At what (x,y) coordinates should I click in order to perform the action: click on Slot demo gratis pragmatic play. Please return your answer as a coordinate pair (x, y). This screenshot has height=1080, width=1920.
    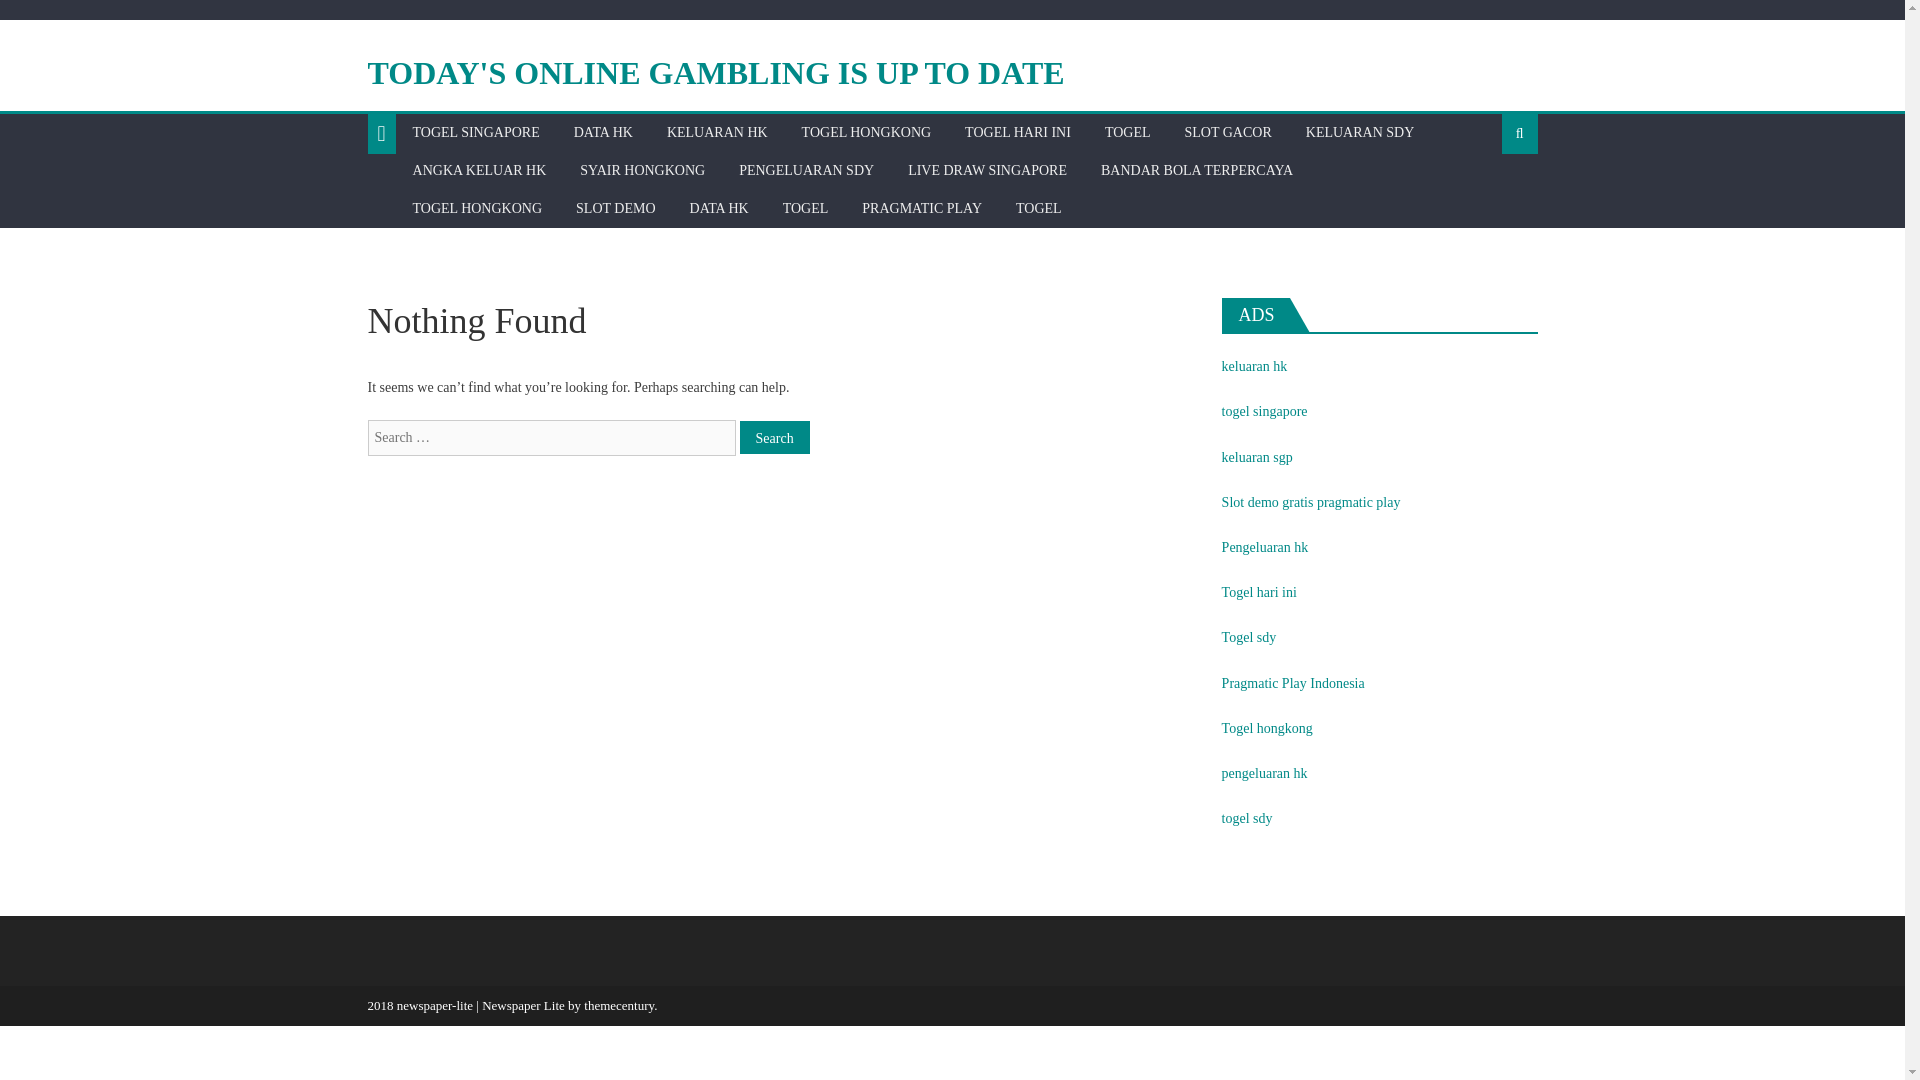
    Looking at the image, I should click on (1311, 502).